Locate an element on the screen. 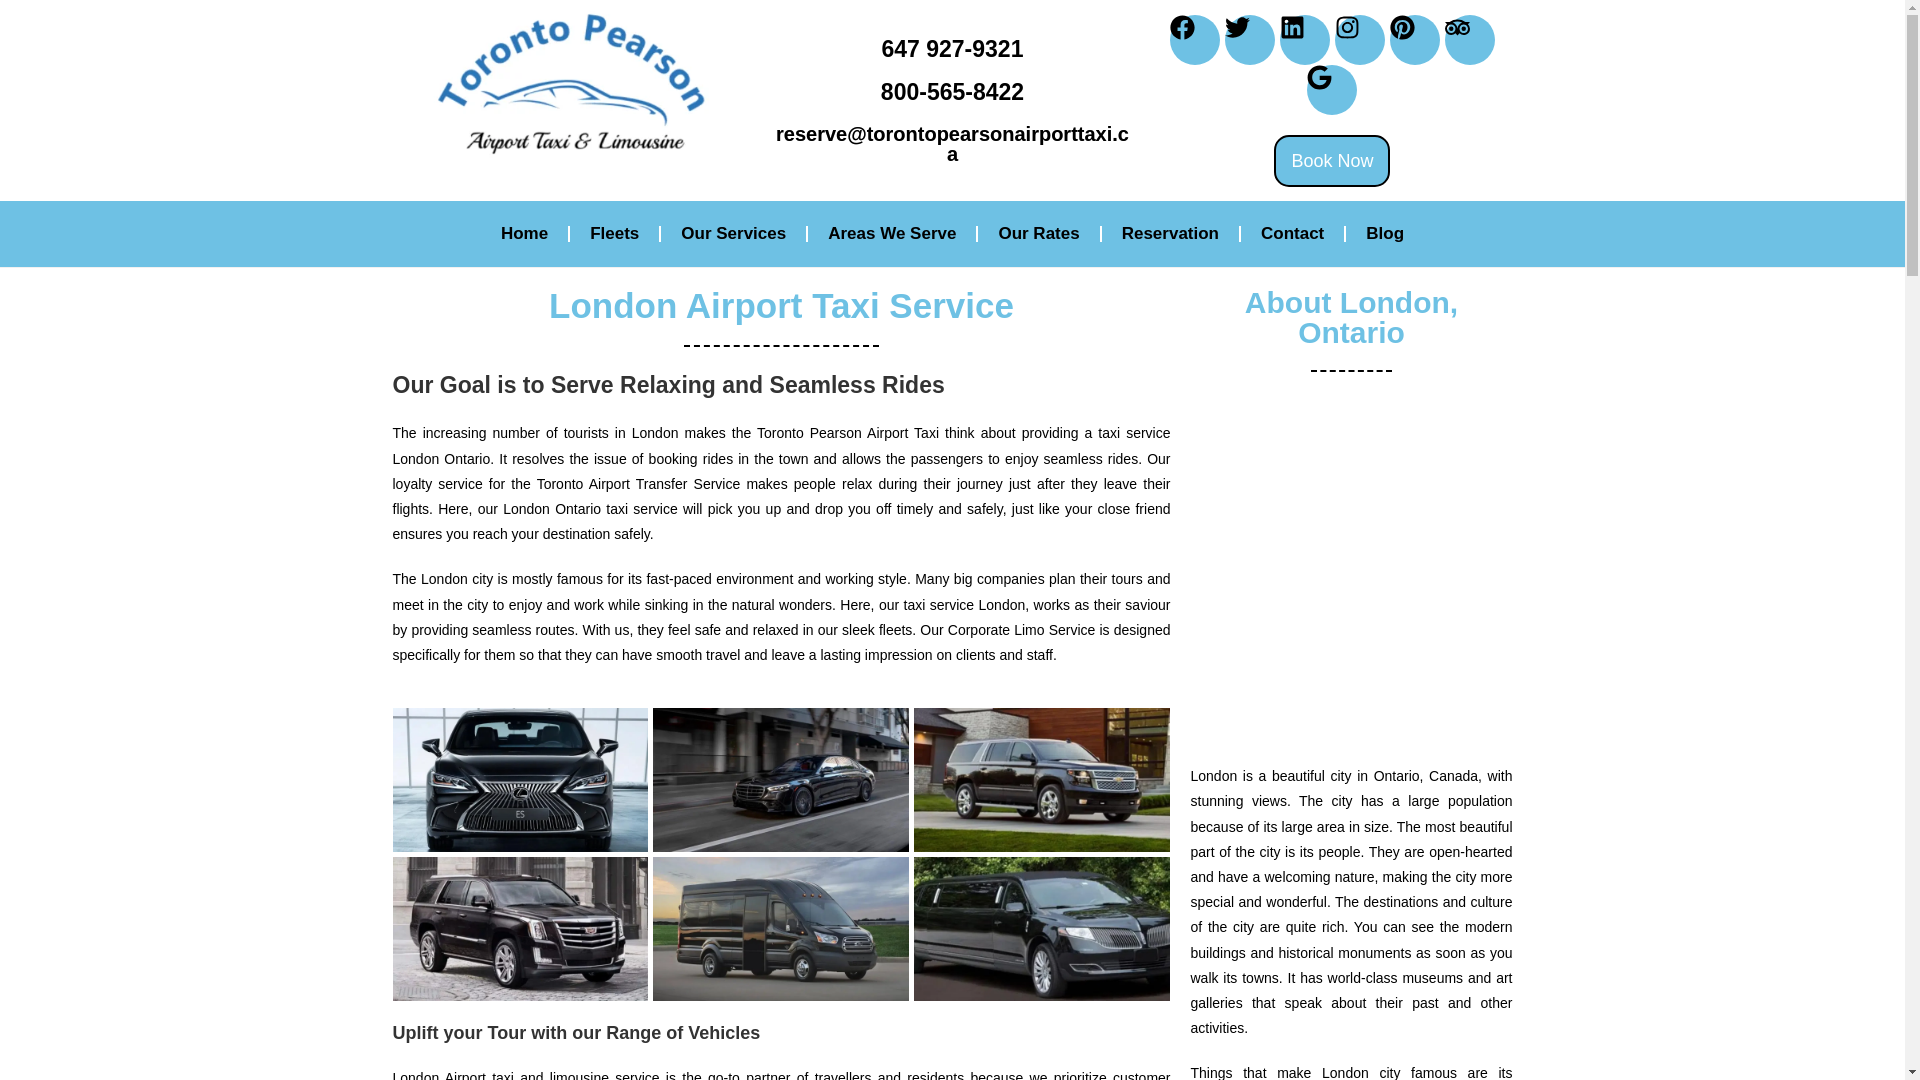 This screenshot has width=1920, height=1080. Blog is located at coordinates (1384, 234).